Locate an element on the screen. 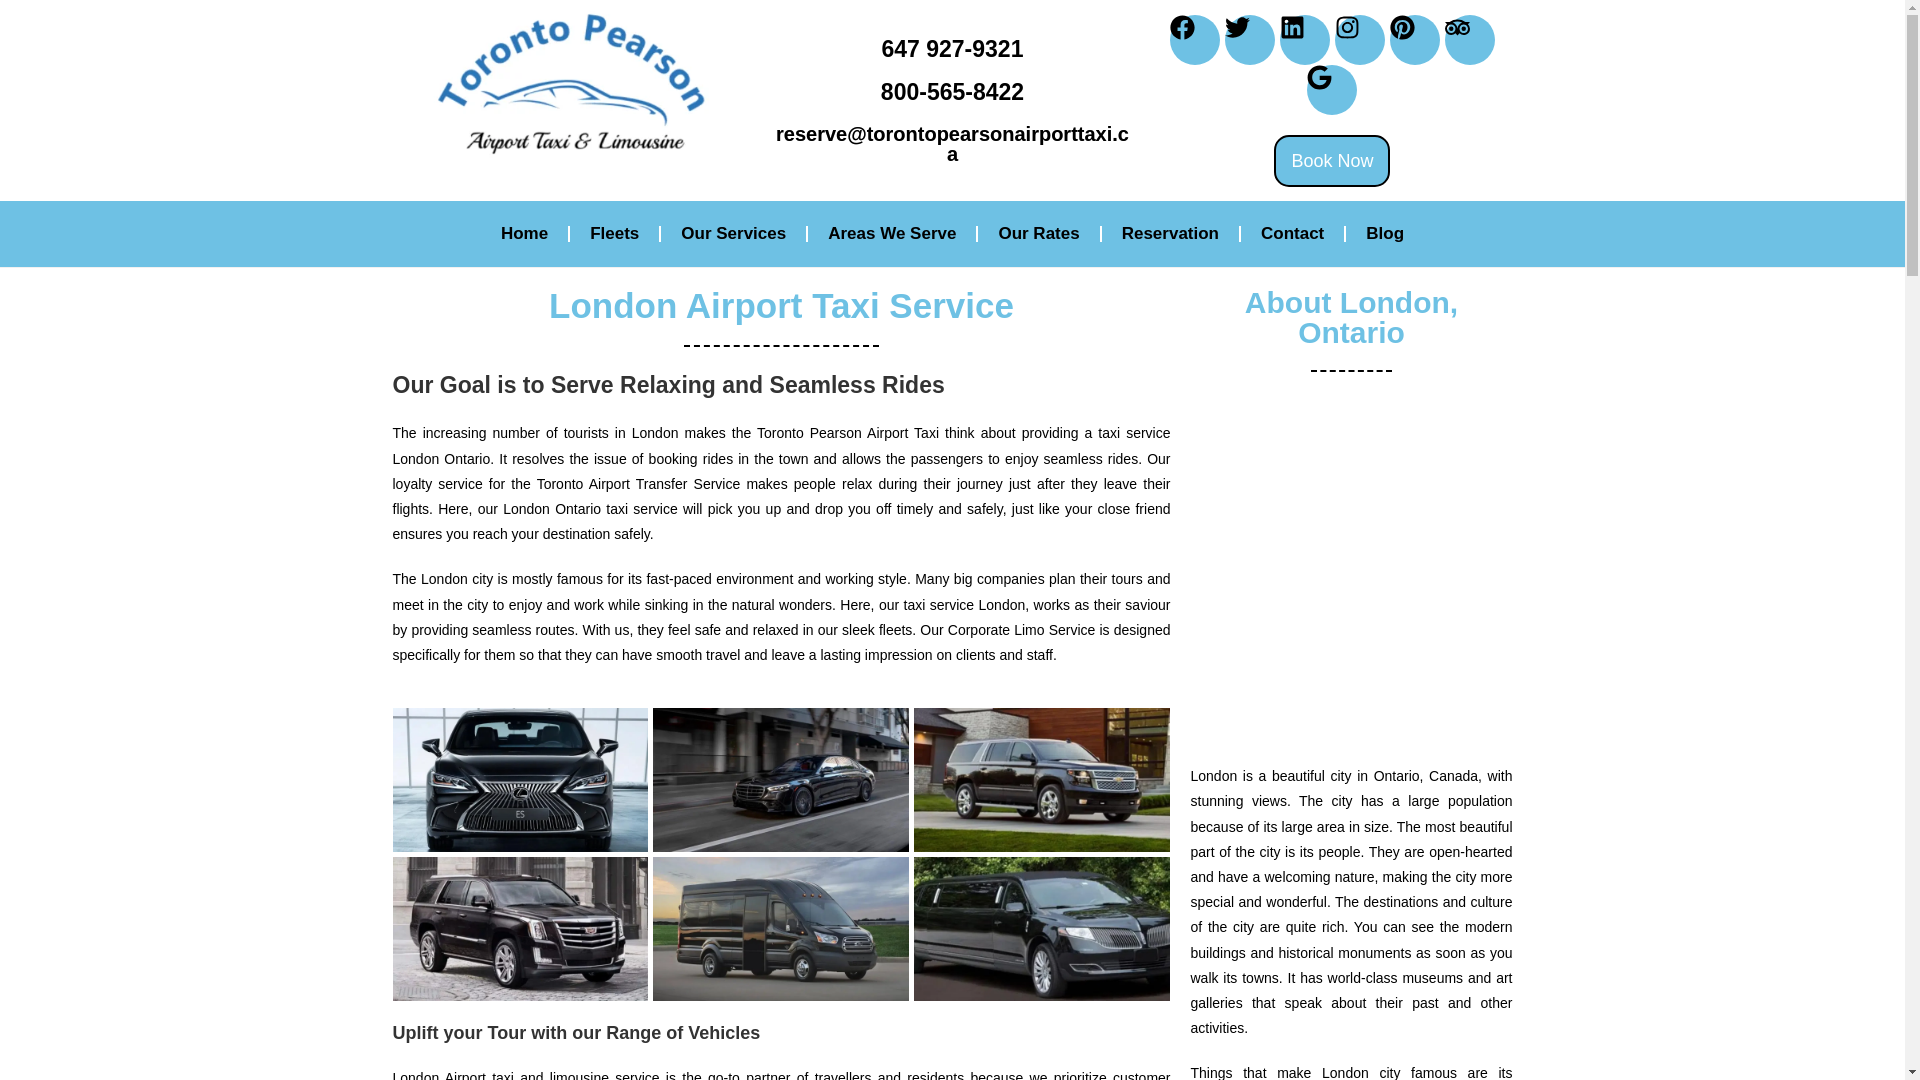 This screenshot has width=1920, height=1080. Blog is located at coordinates (1384, 234).